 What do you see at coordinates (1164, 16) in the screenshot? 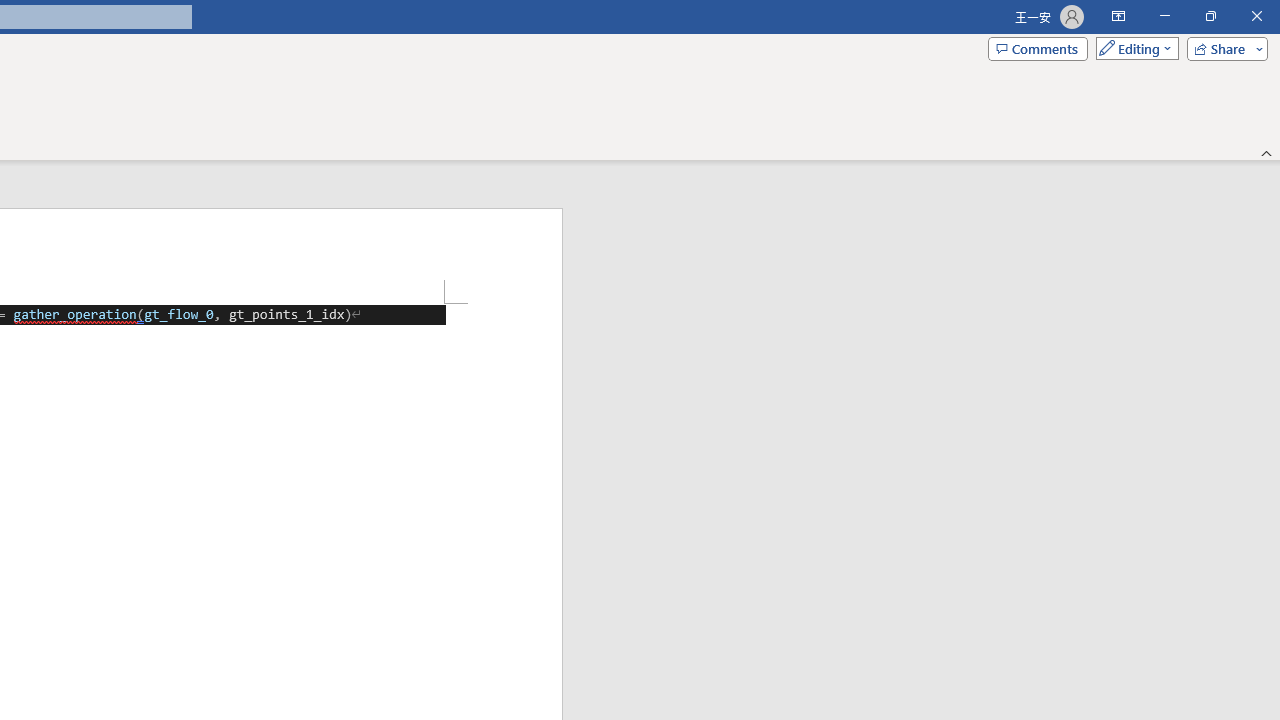
I see `Minimize` at bounding box center [1164, 16].